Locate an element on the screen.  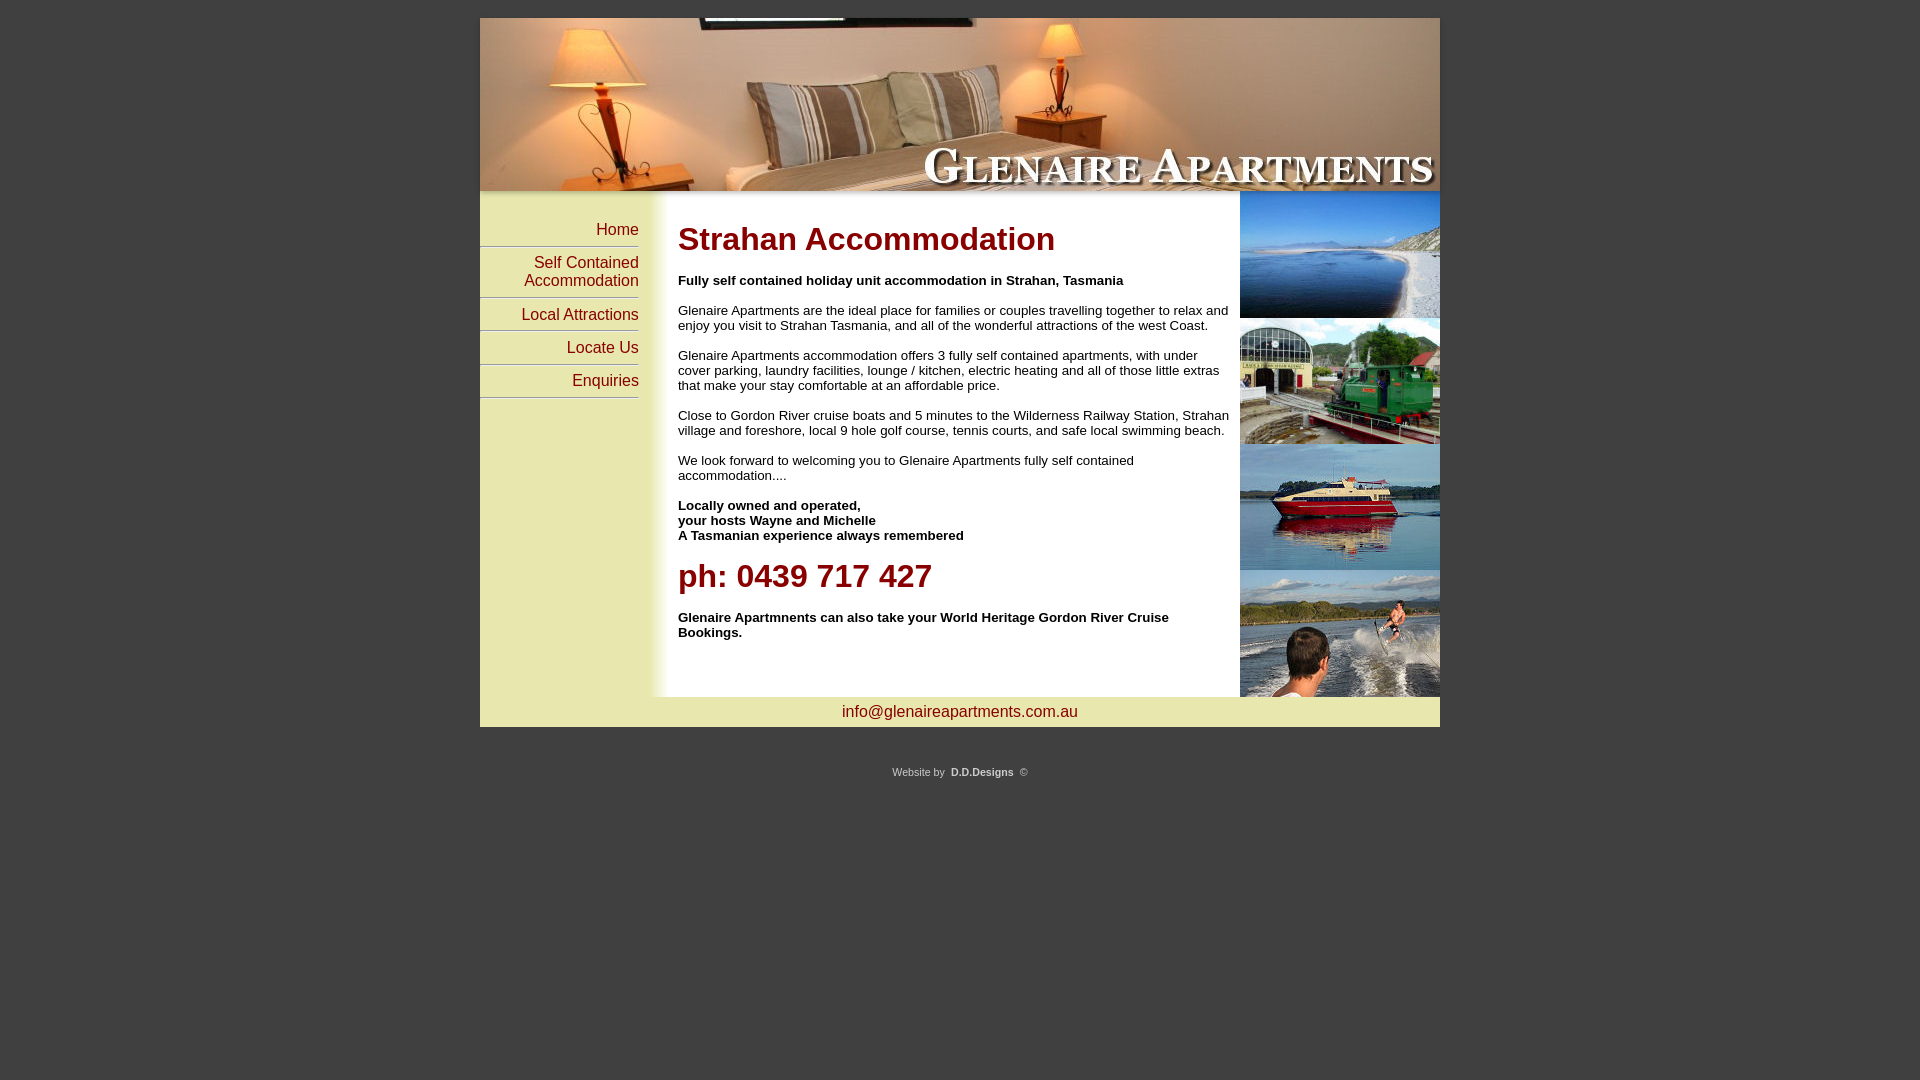
Home is located at coordinates (618, 230).